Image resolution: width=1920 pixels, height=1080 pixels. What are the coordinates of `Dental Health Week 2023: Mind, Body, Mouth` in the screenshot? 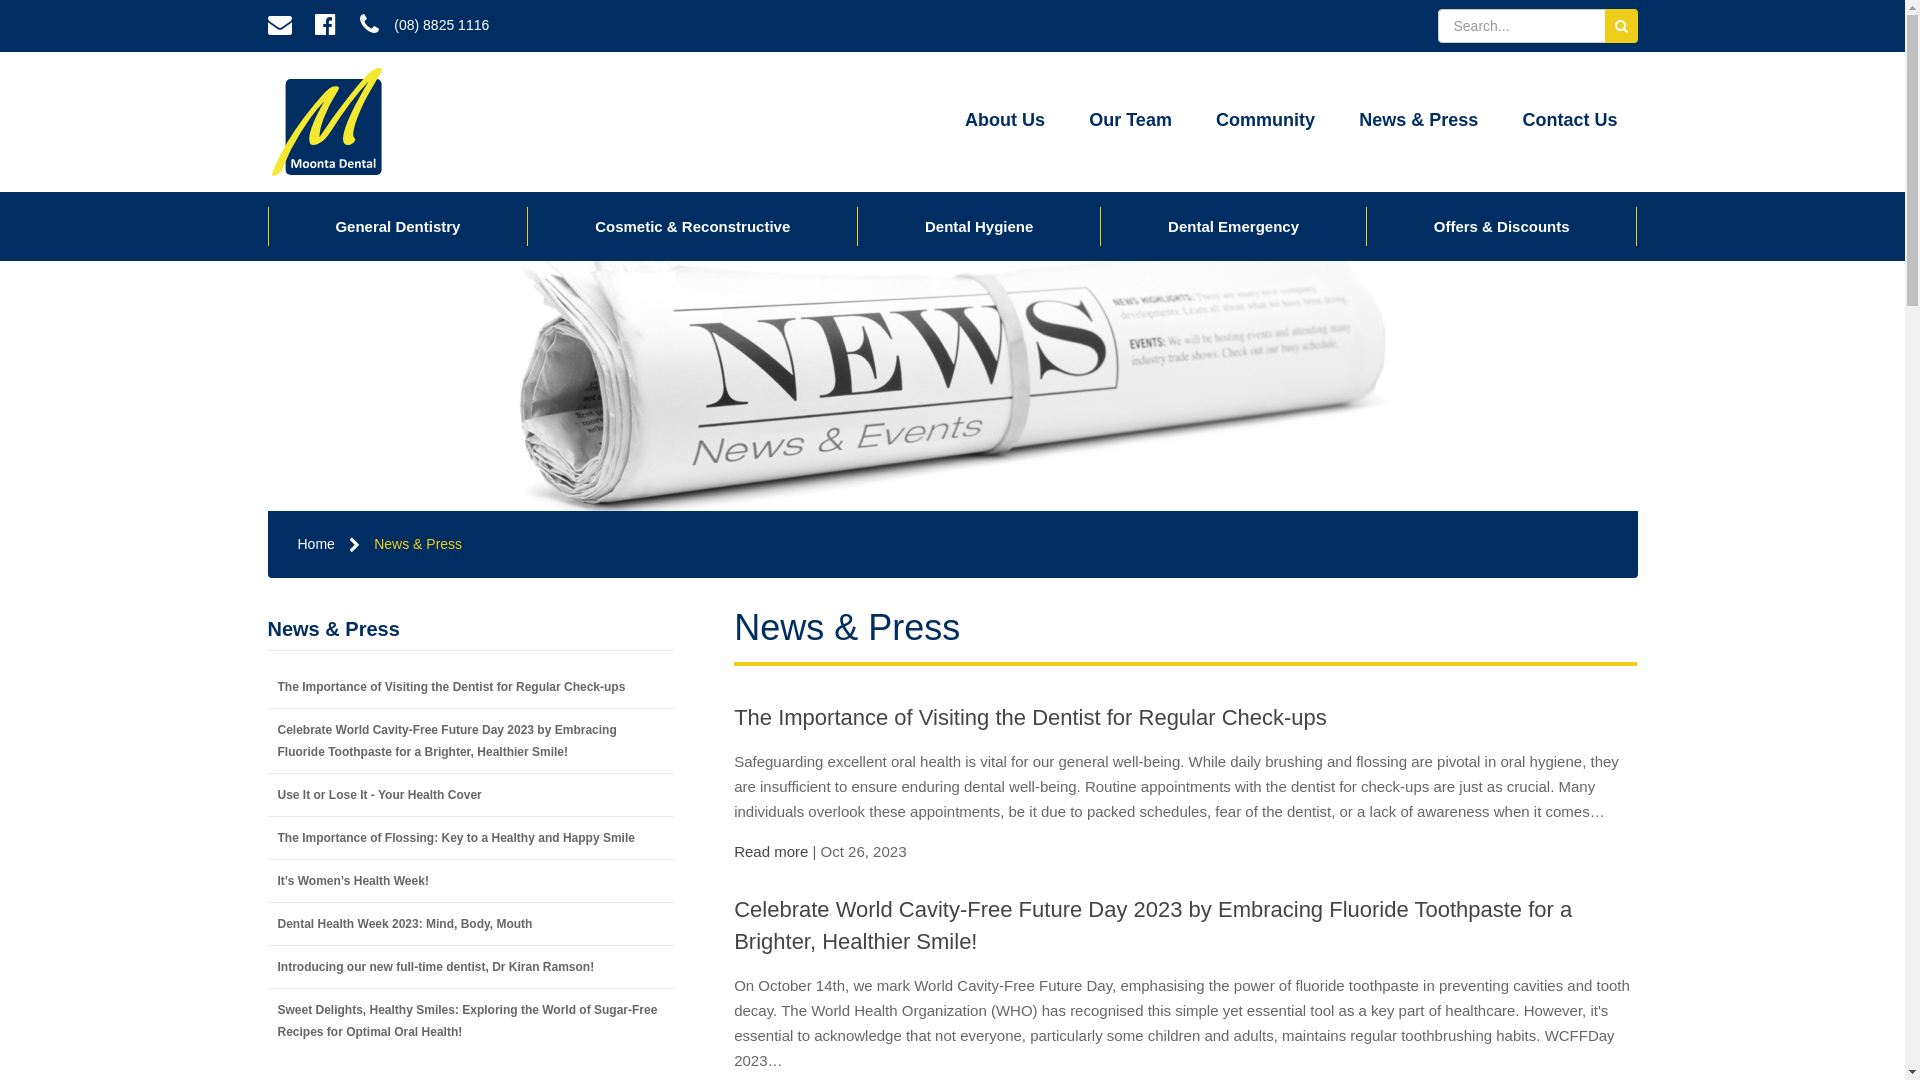 It's located at (472, 924).